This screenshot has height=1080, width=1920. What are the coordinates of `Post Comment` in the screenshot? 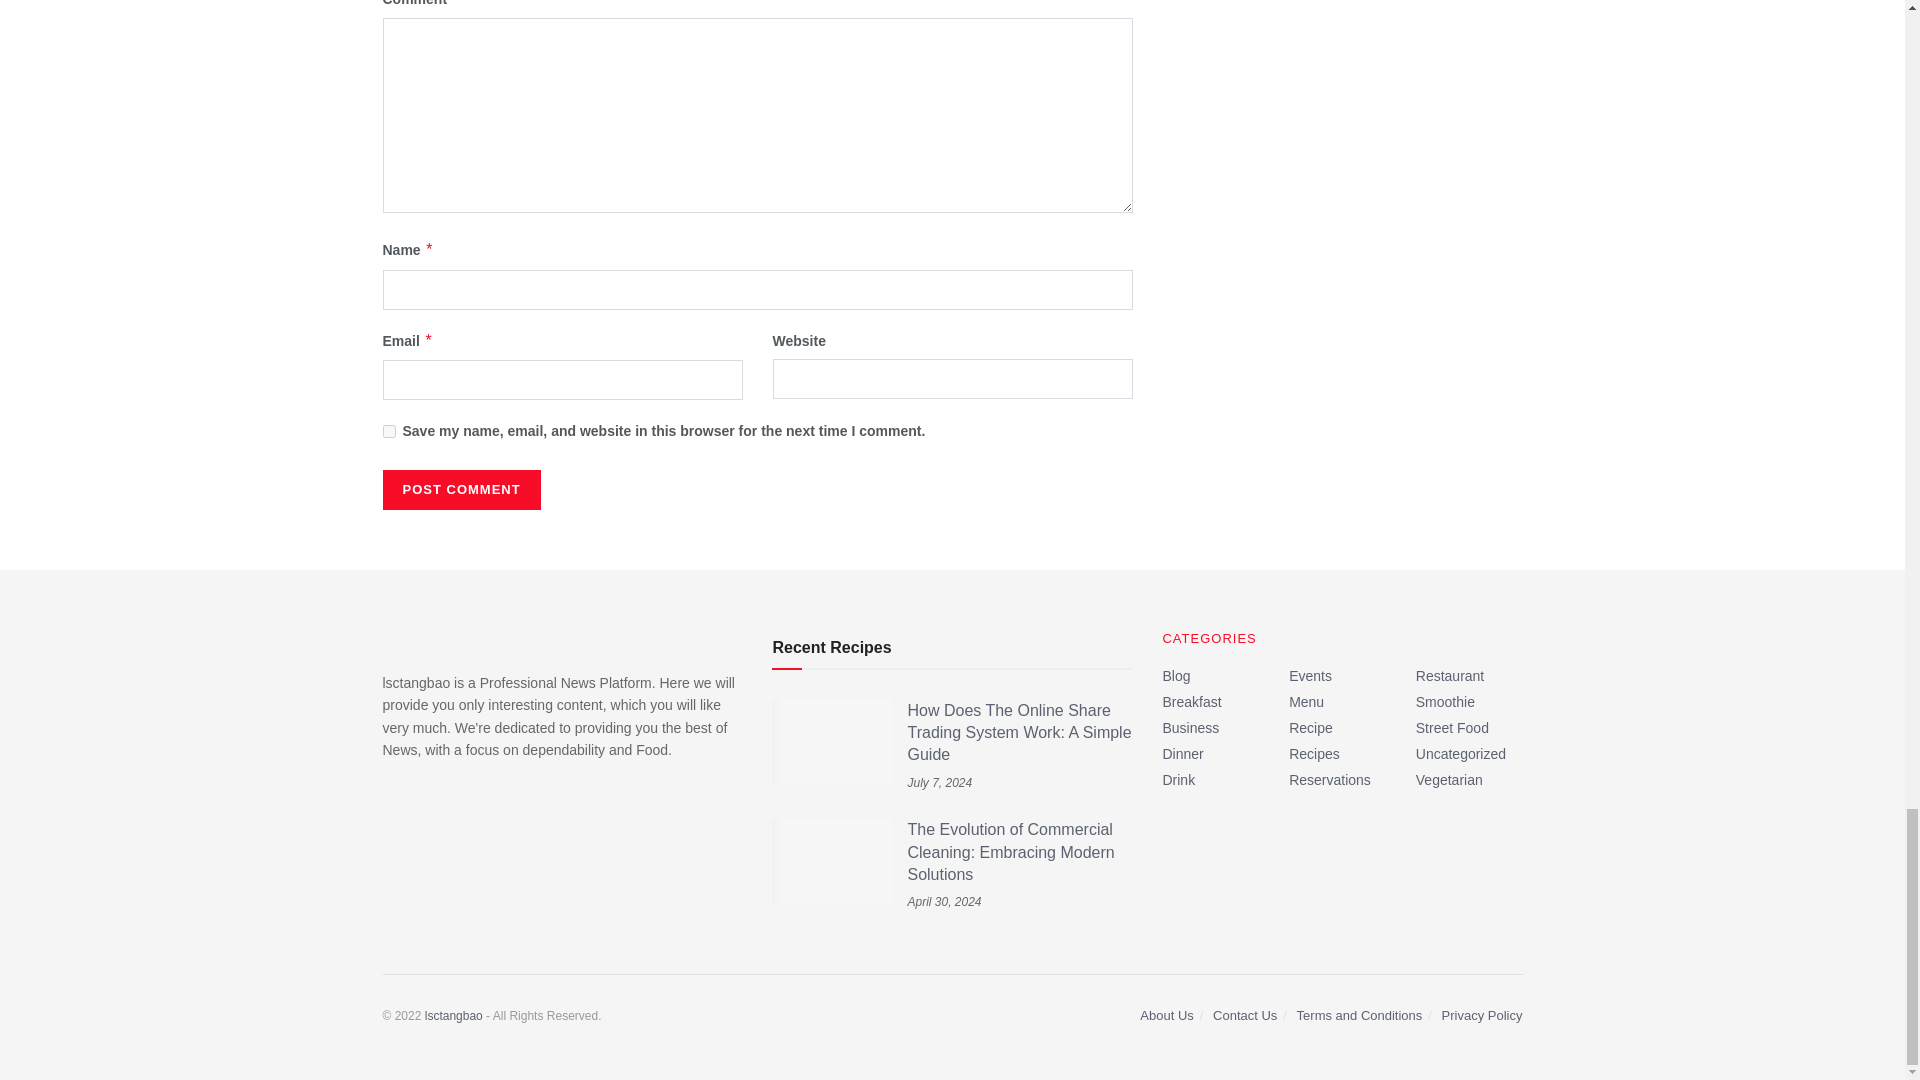 It's located at (460, 489).